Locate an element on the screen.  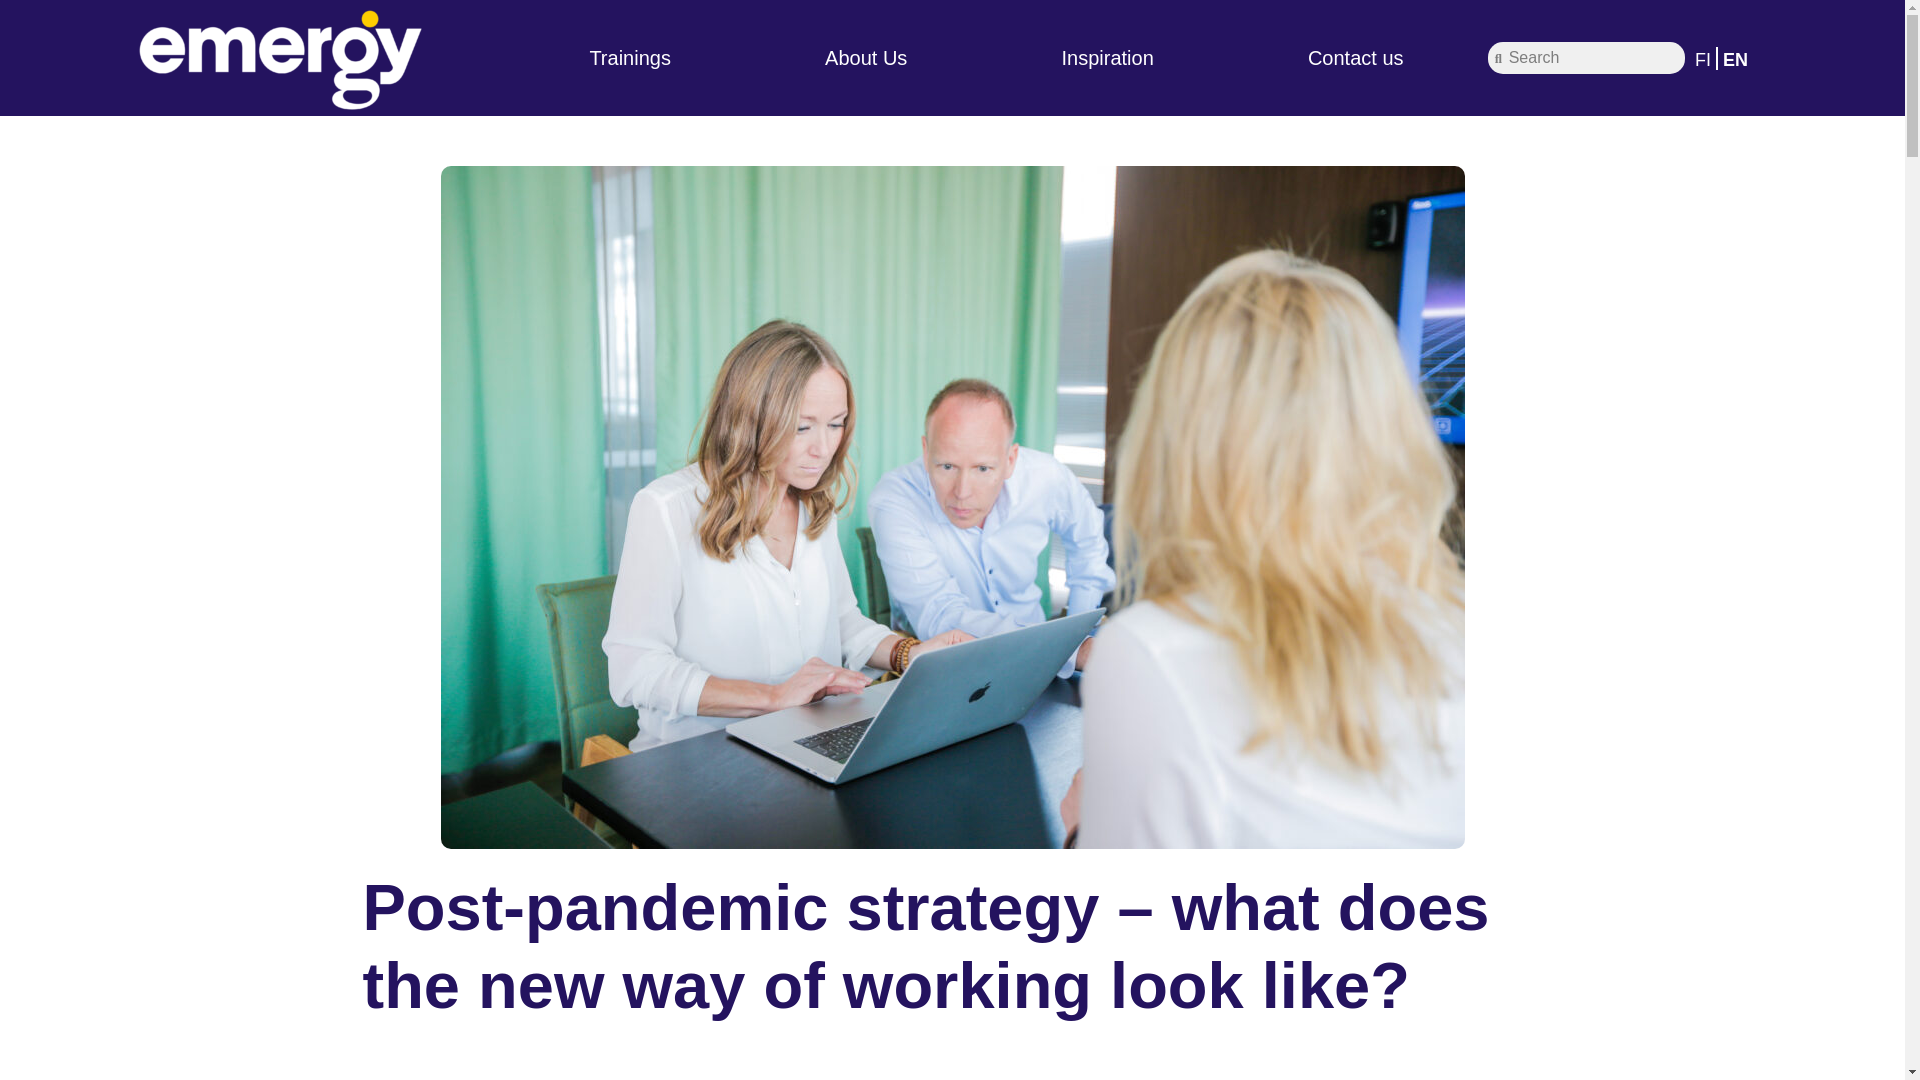
Trainings is located at coordinates (630, 58).